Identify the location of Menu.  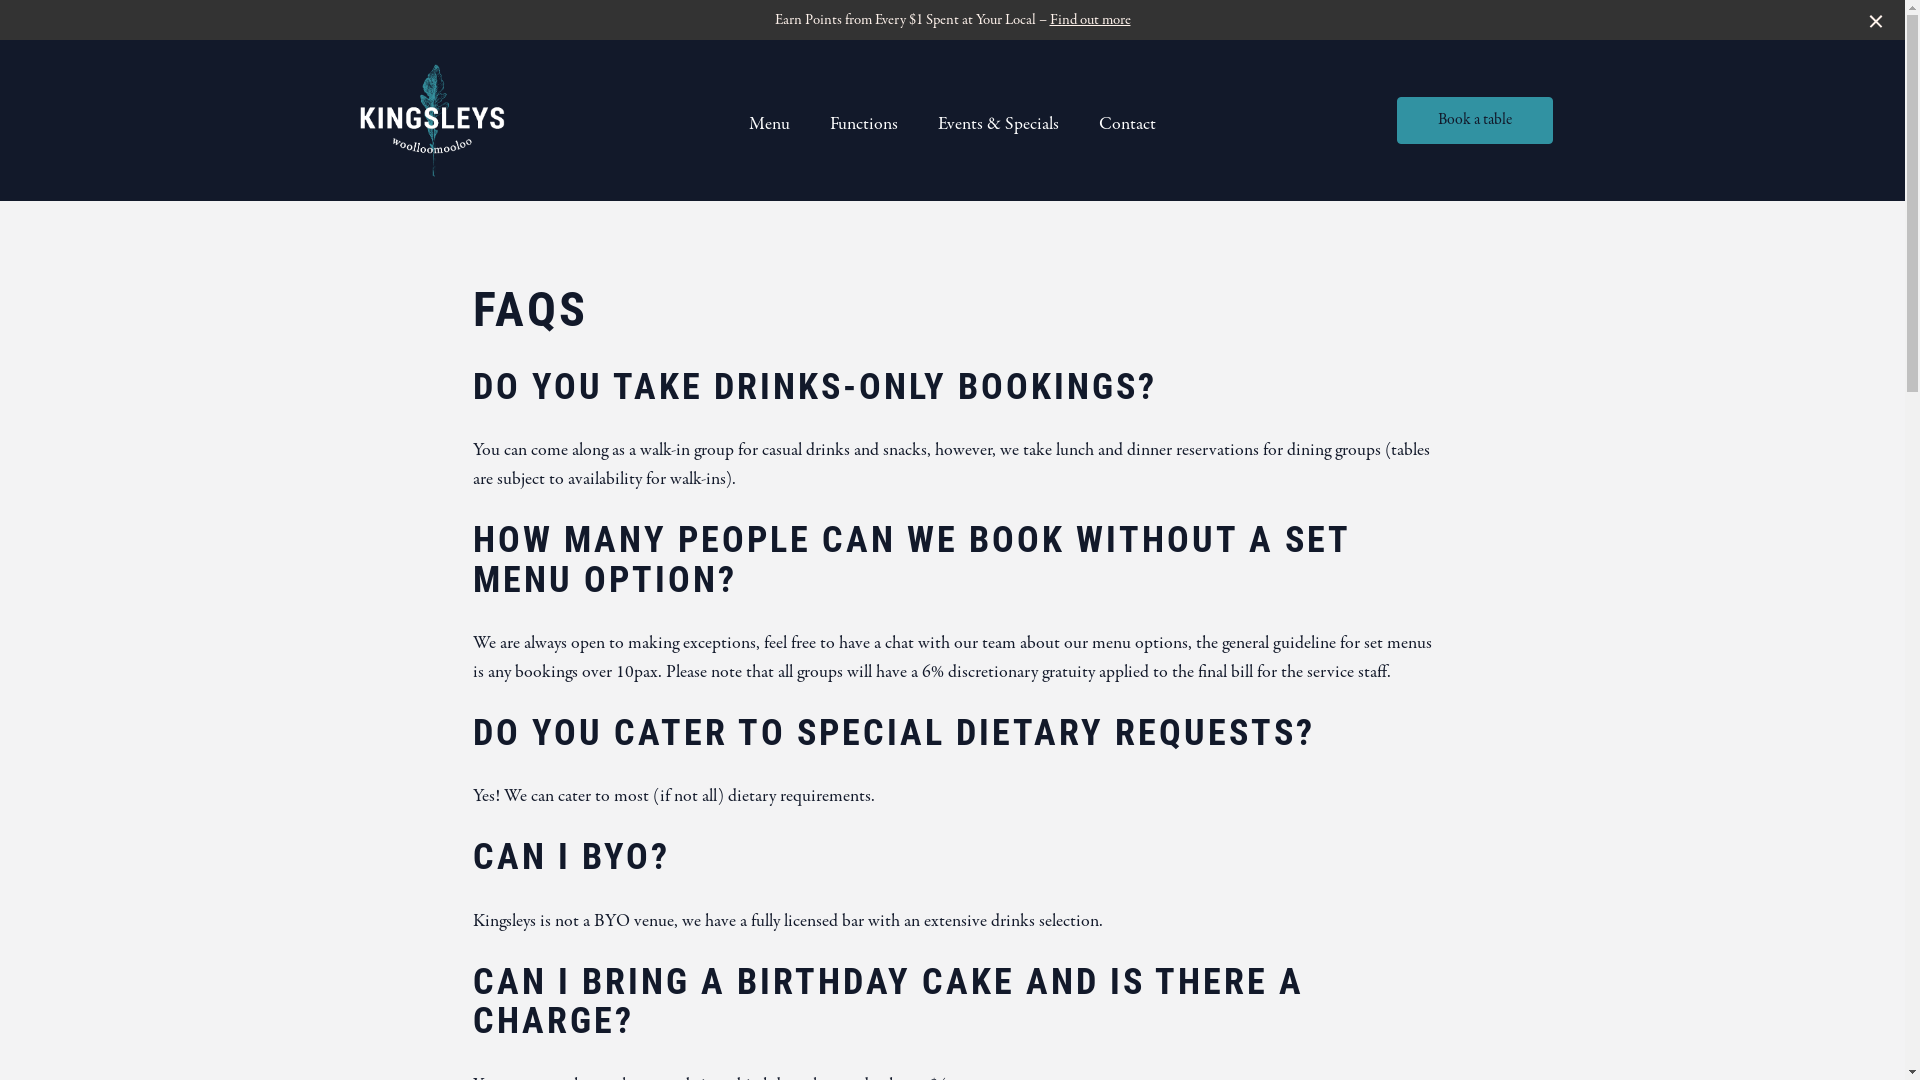
(770, 125).